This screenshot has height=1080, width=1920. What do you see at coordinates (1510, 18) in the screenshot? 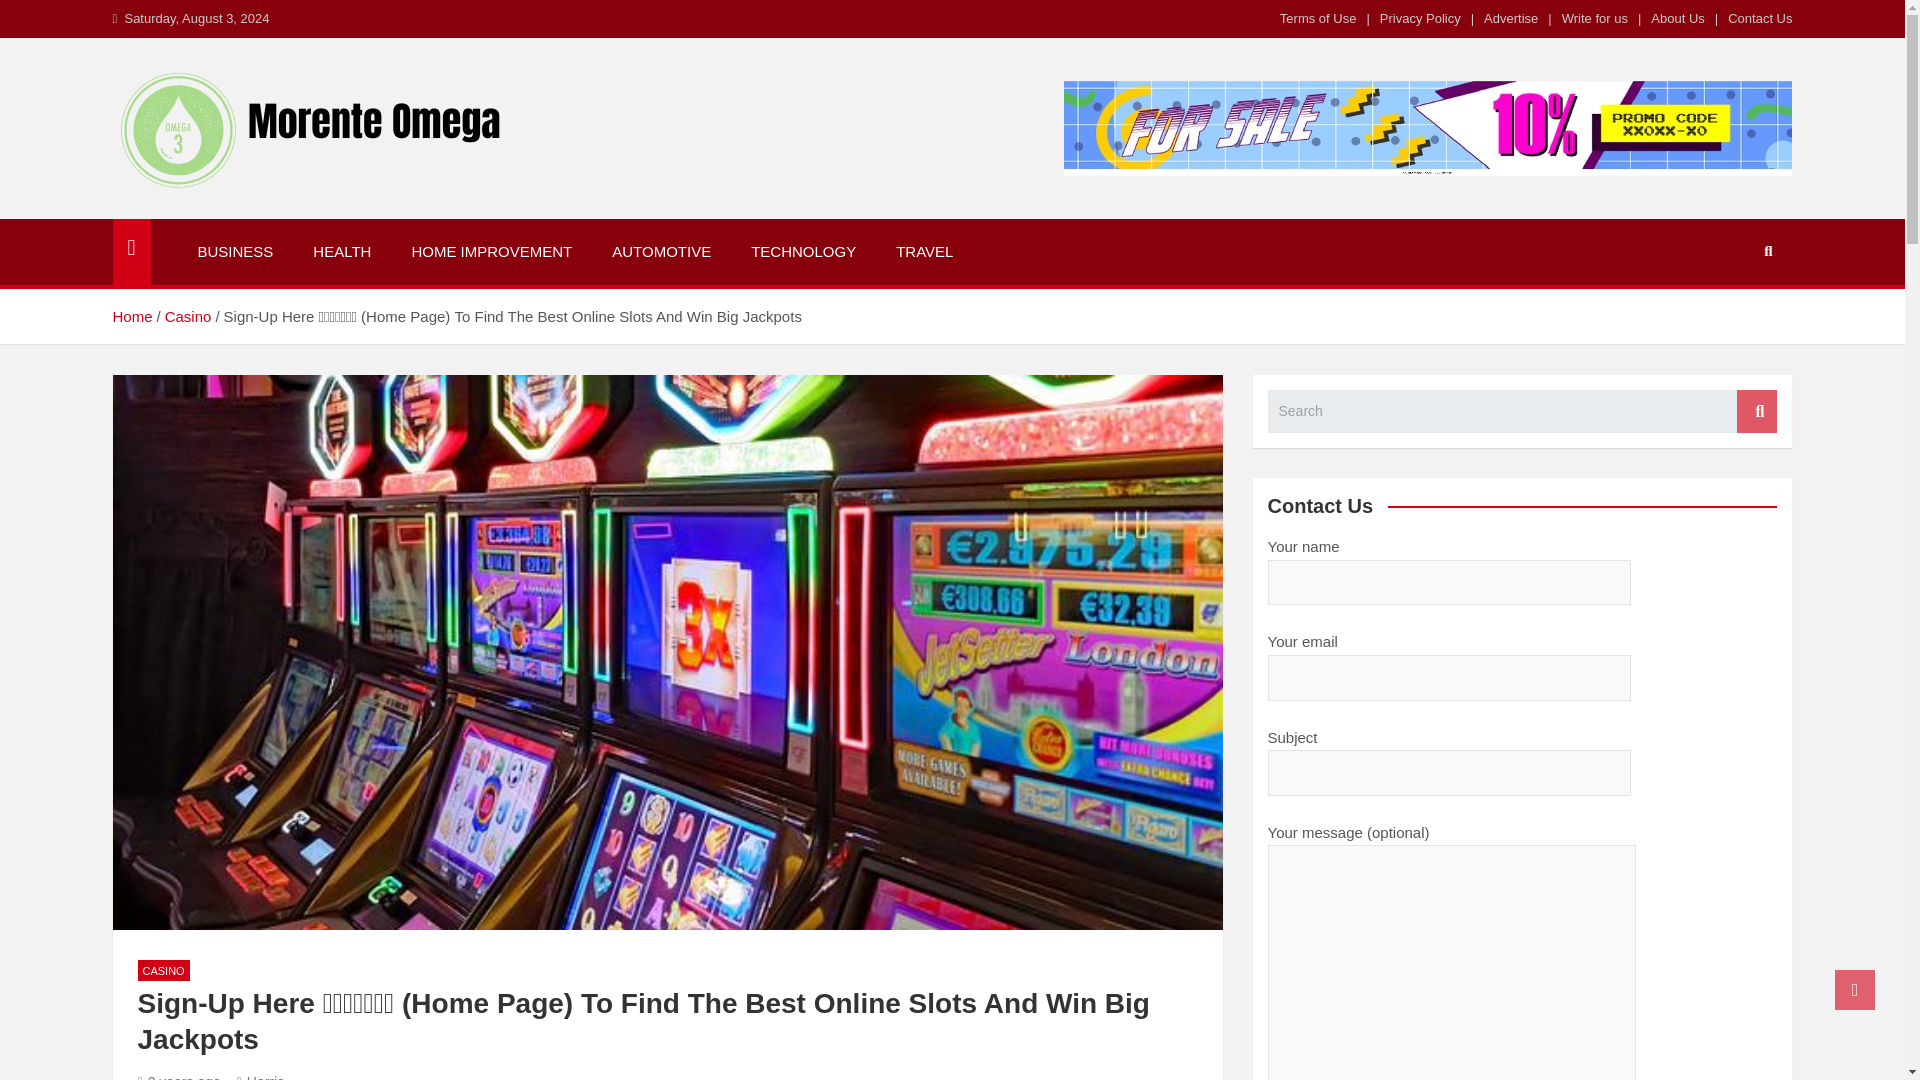
I see `Advertise` at bounding box center [1510, 18].